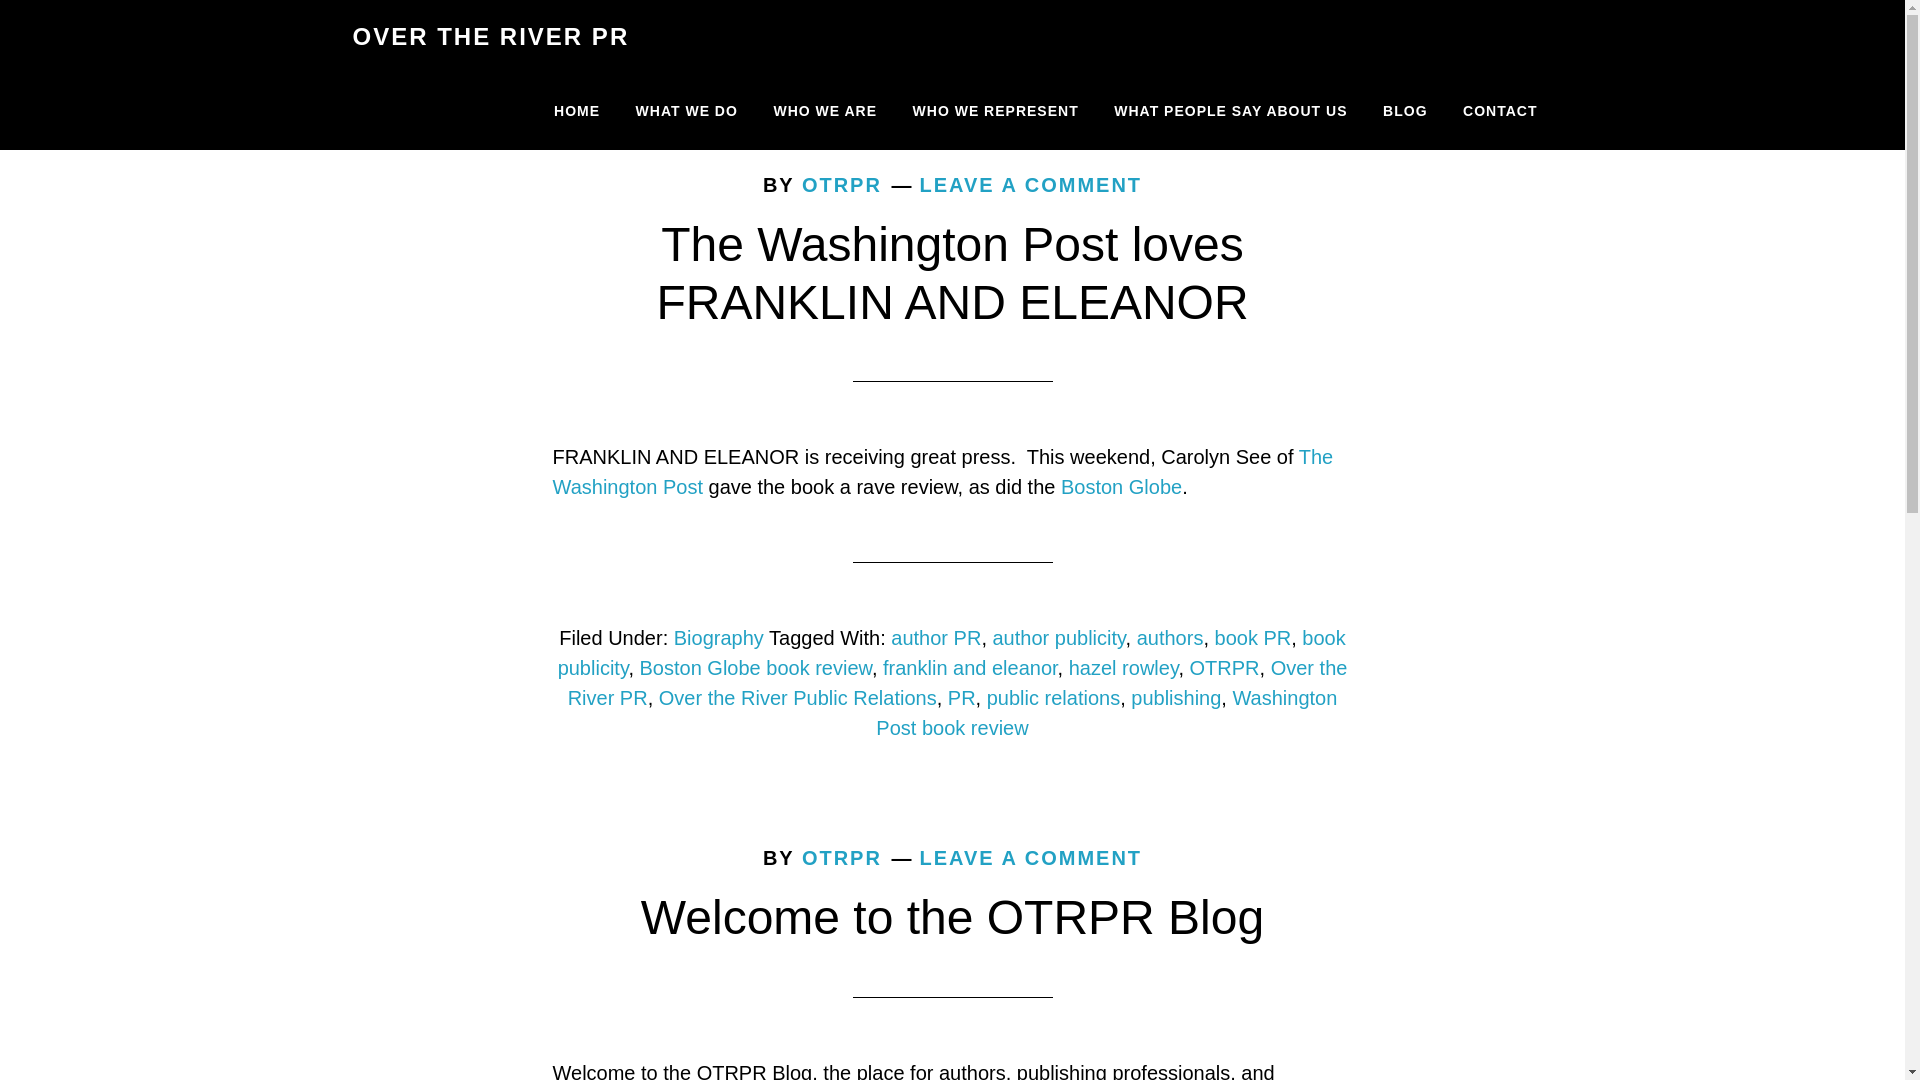 This screenshot has height=1080, width=1920. I want to click on public relations, so click(1052, 697).